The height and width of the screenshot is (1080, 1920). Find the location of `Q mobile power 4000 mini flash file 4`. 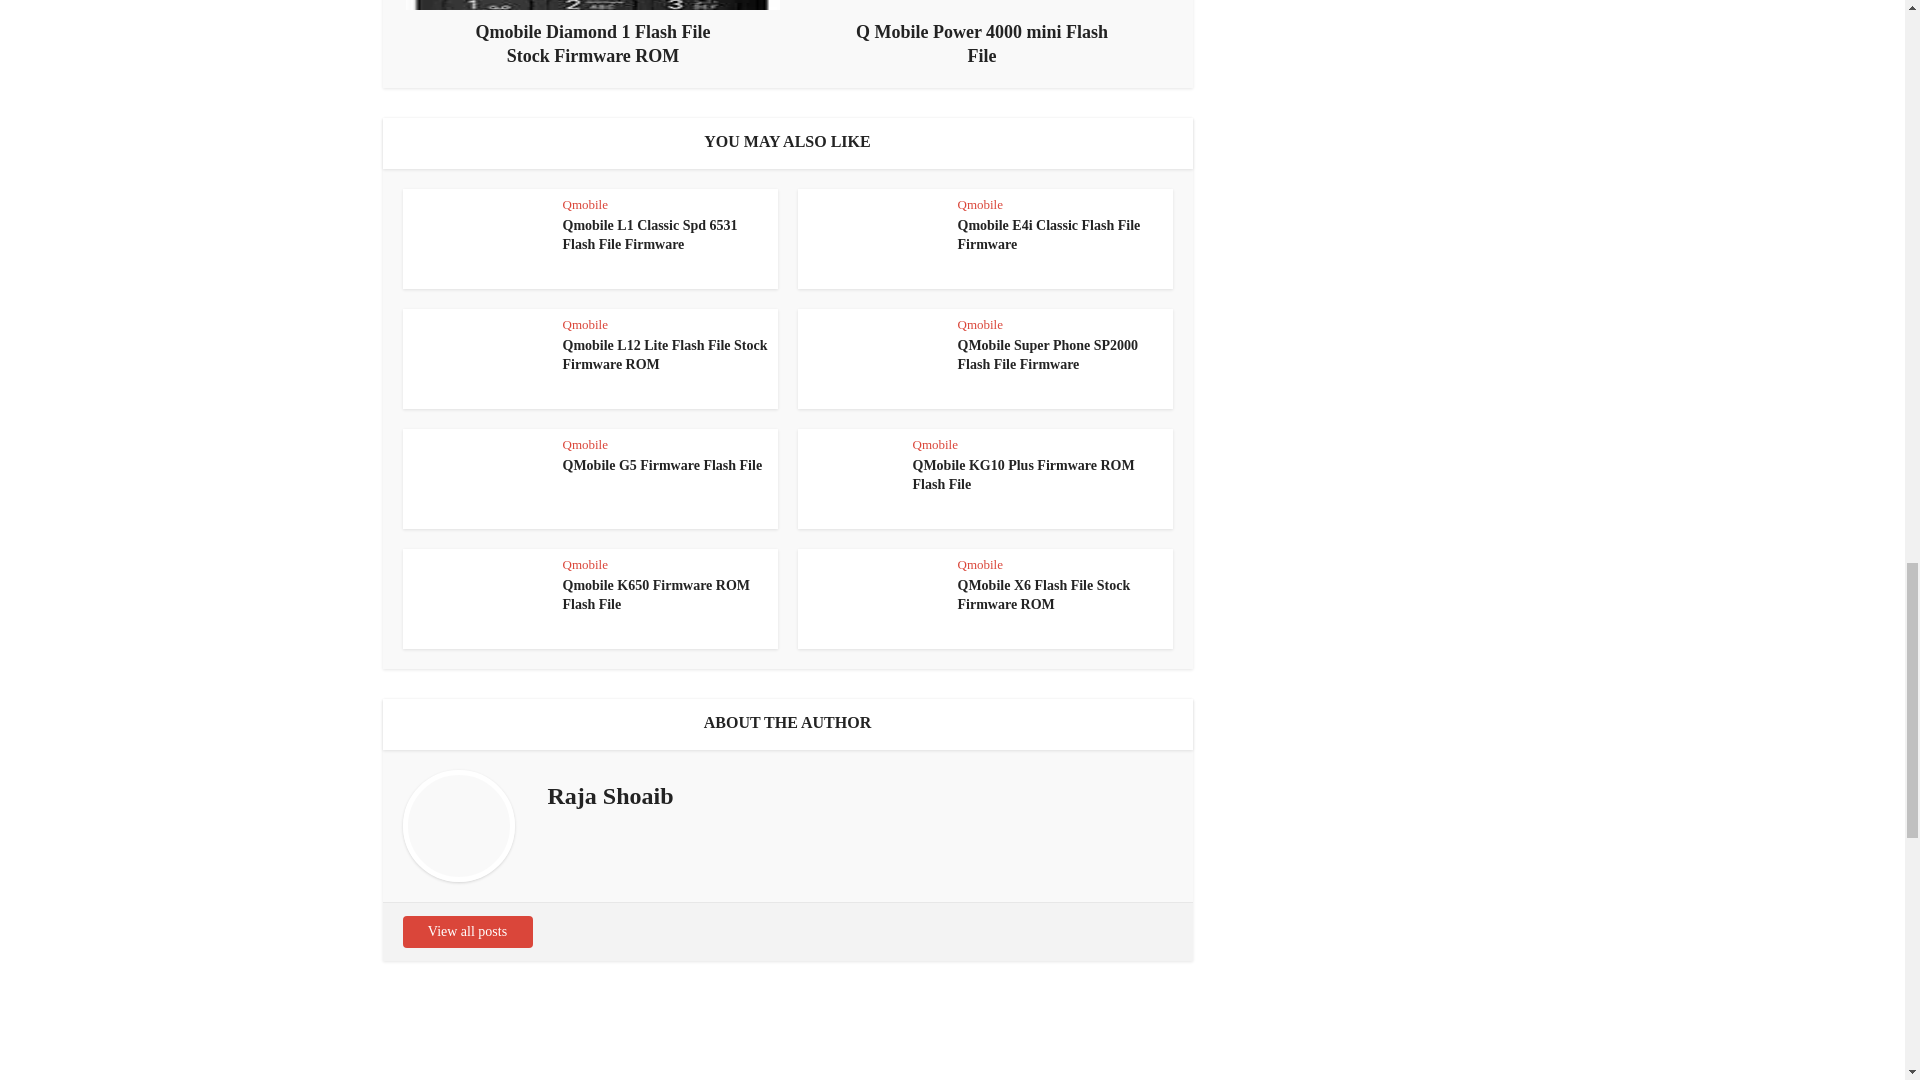

Q mobile power 4000 mini flash file 4 is located at coordinates (982, 4).